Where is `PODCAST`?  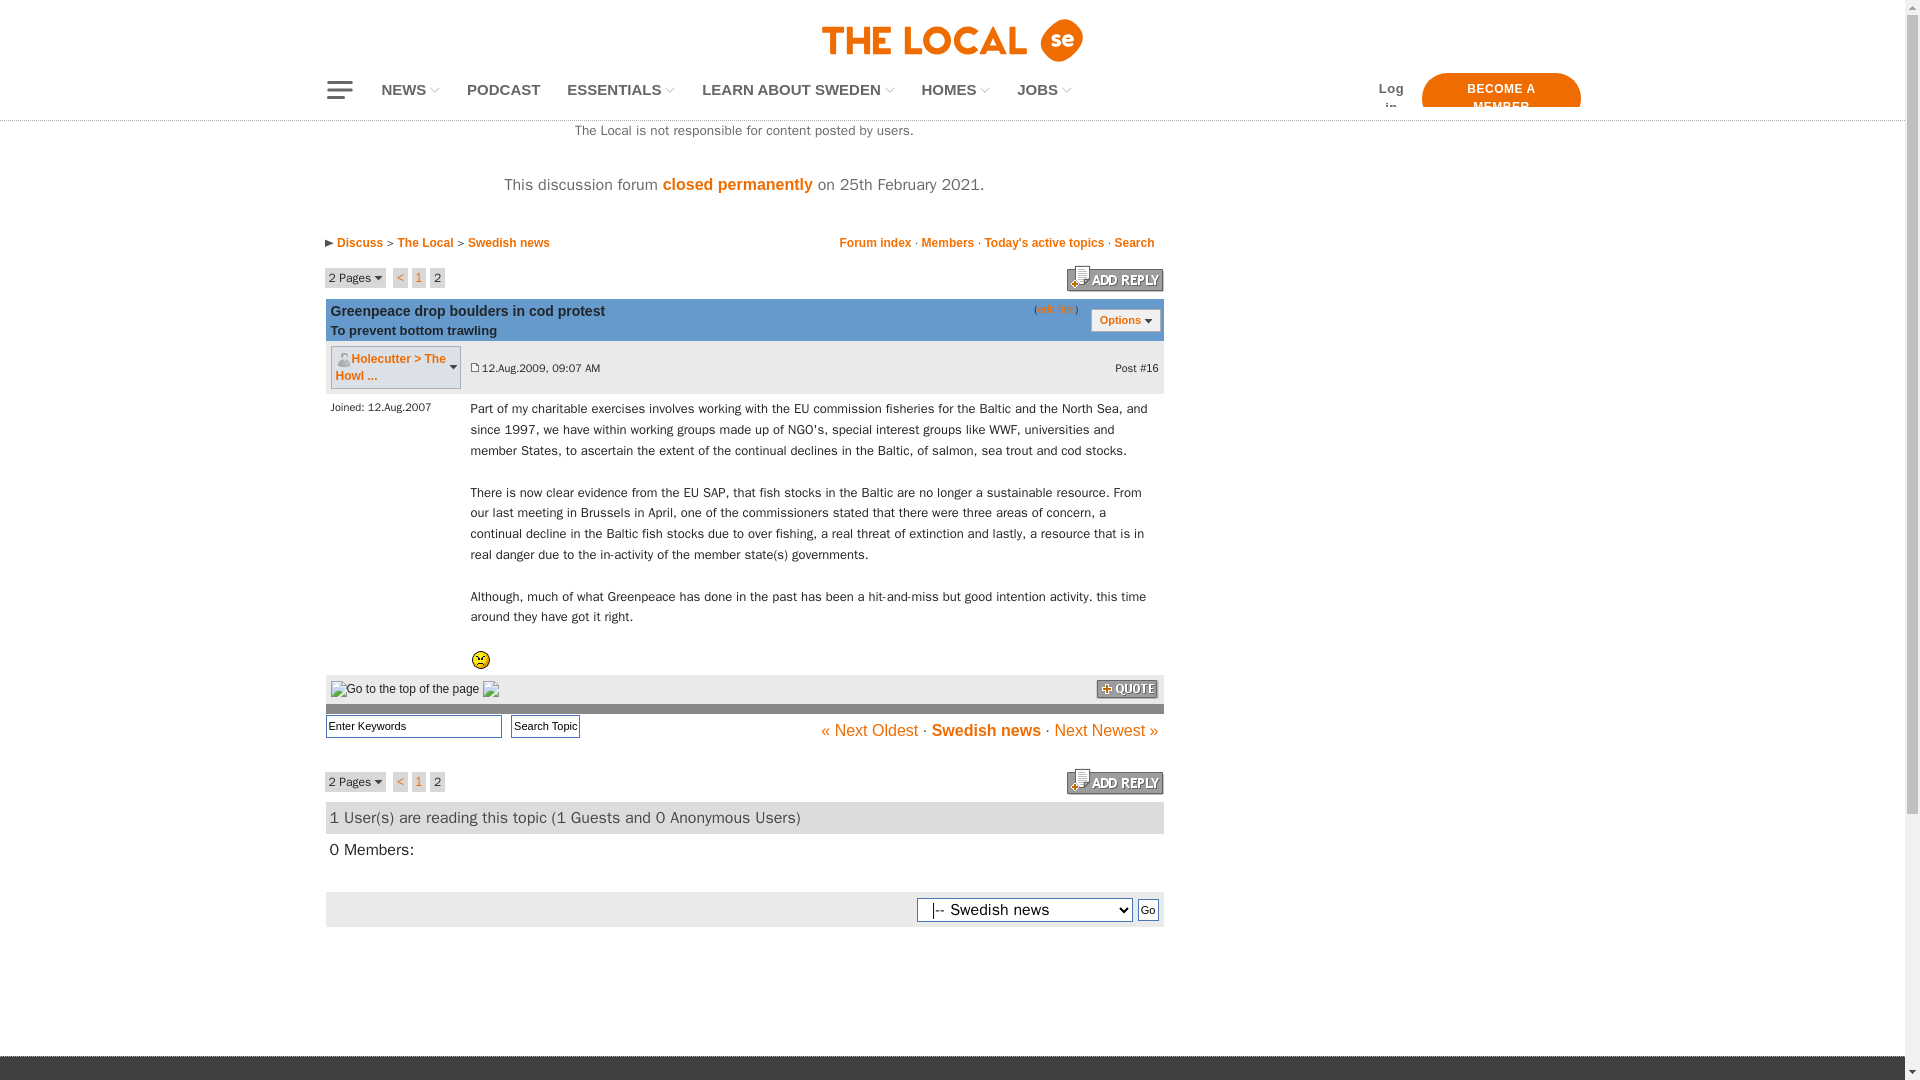 PODCAST is located at coordinates (502, 90).